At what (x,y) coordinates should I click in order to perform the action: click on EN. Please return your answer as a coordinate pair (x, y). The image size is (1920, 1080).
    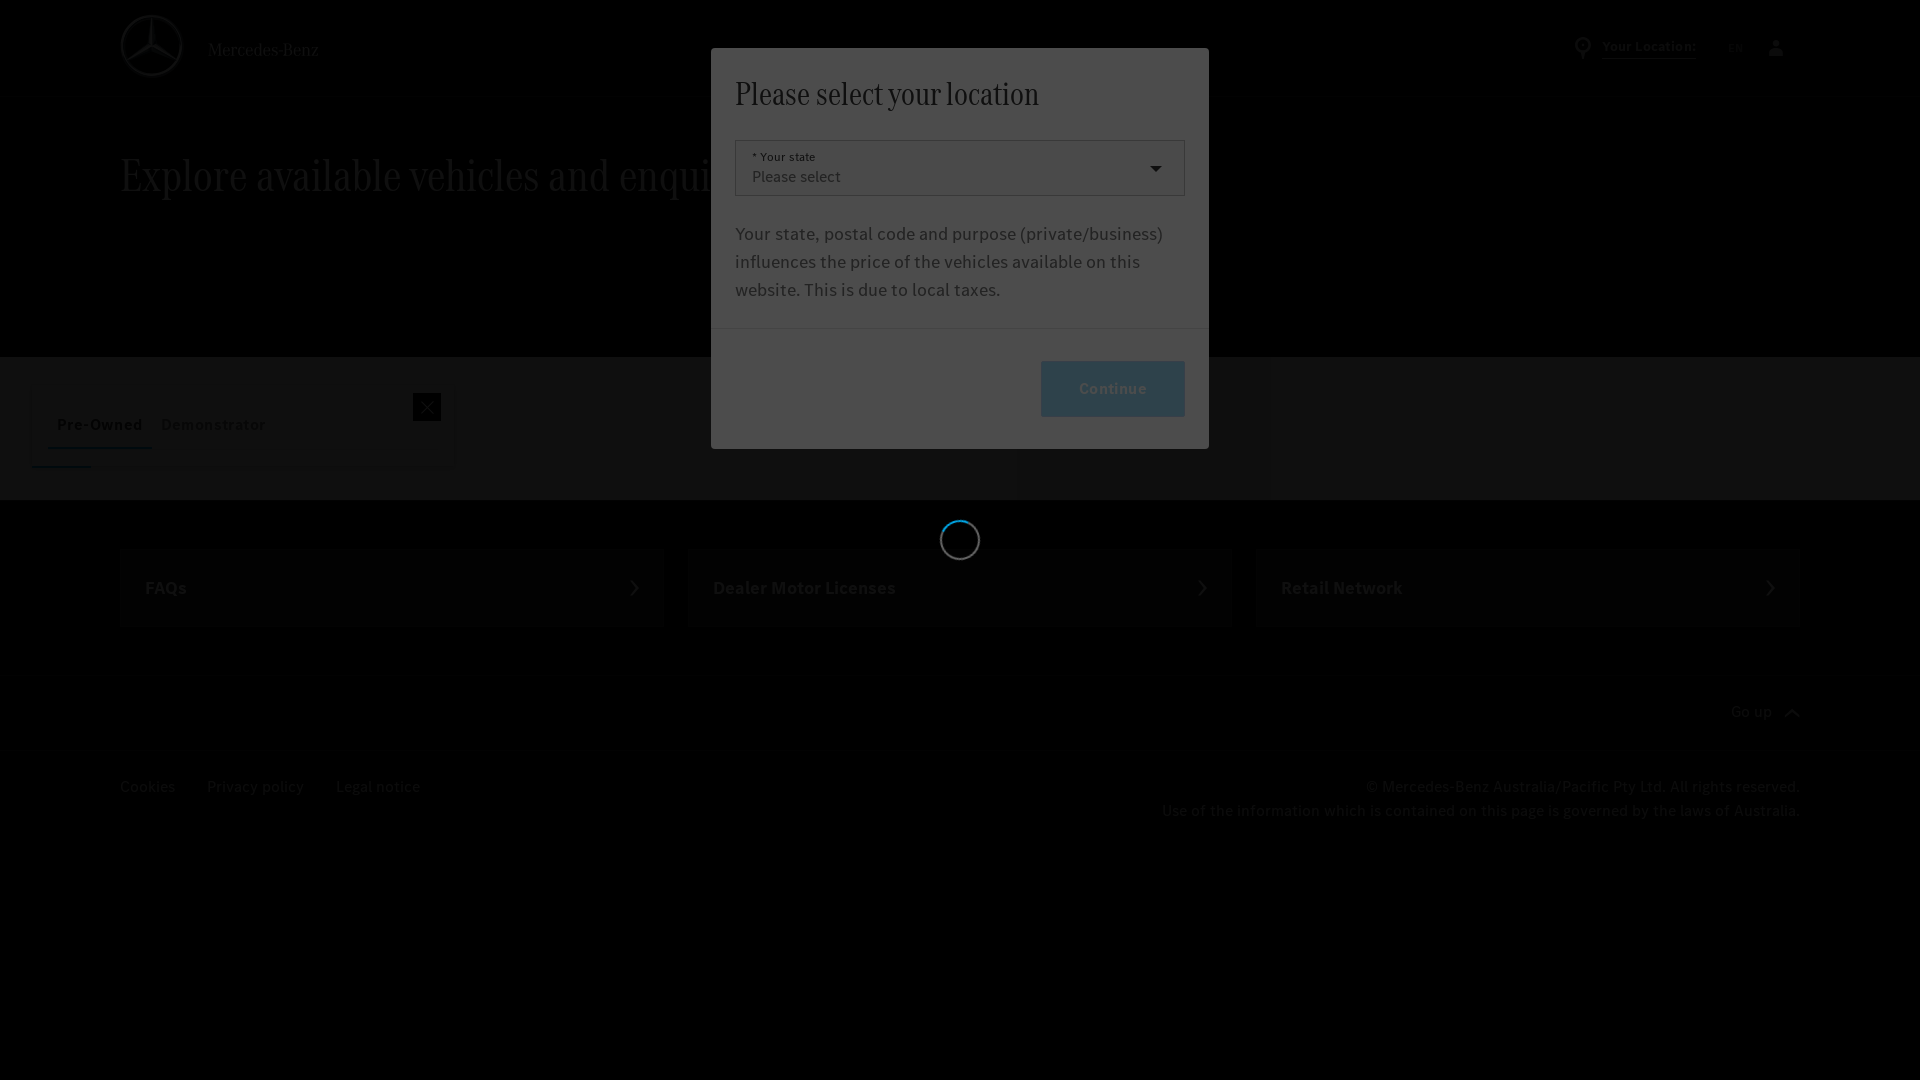
    Looking at the image, I should click on (1736, 48).